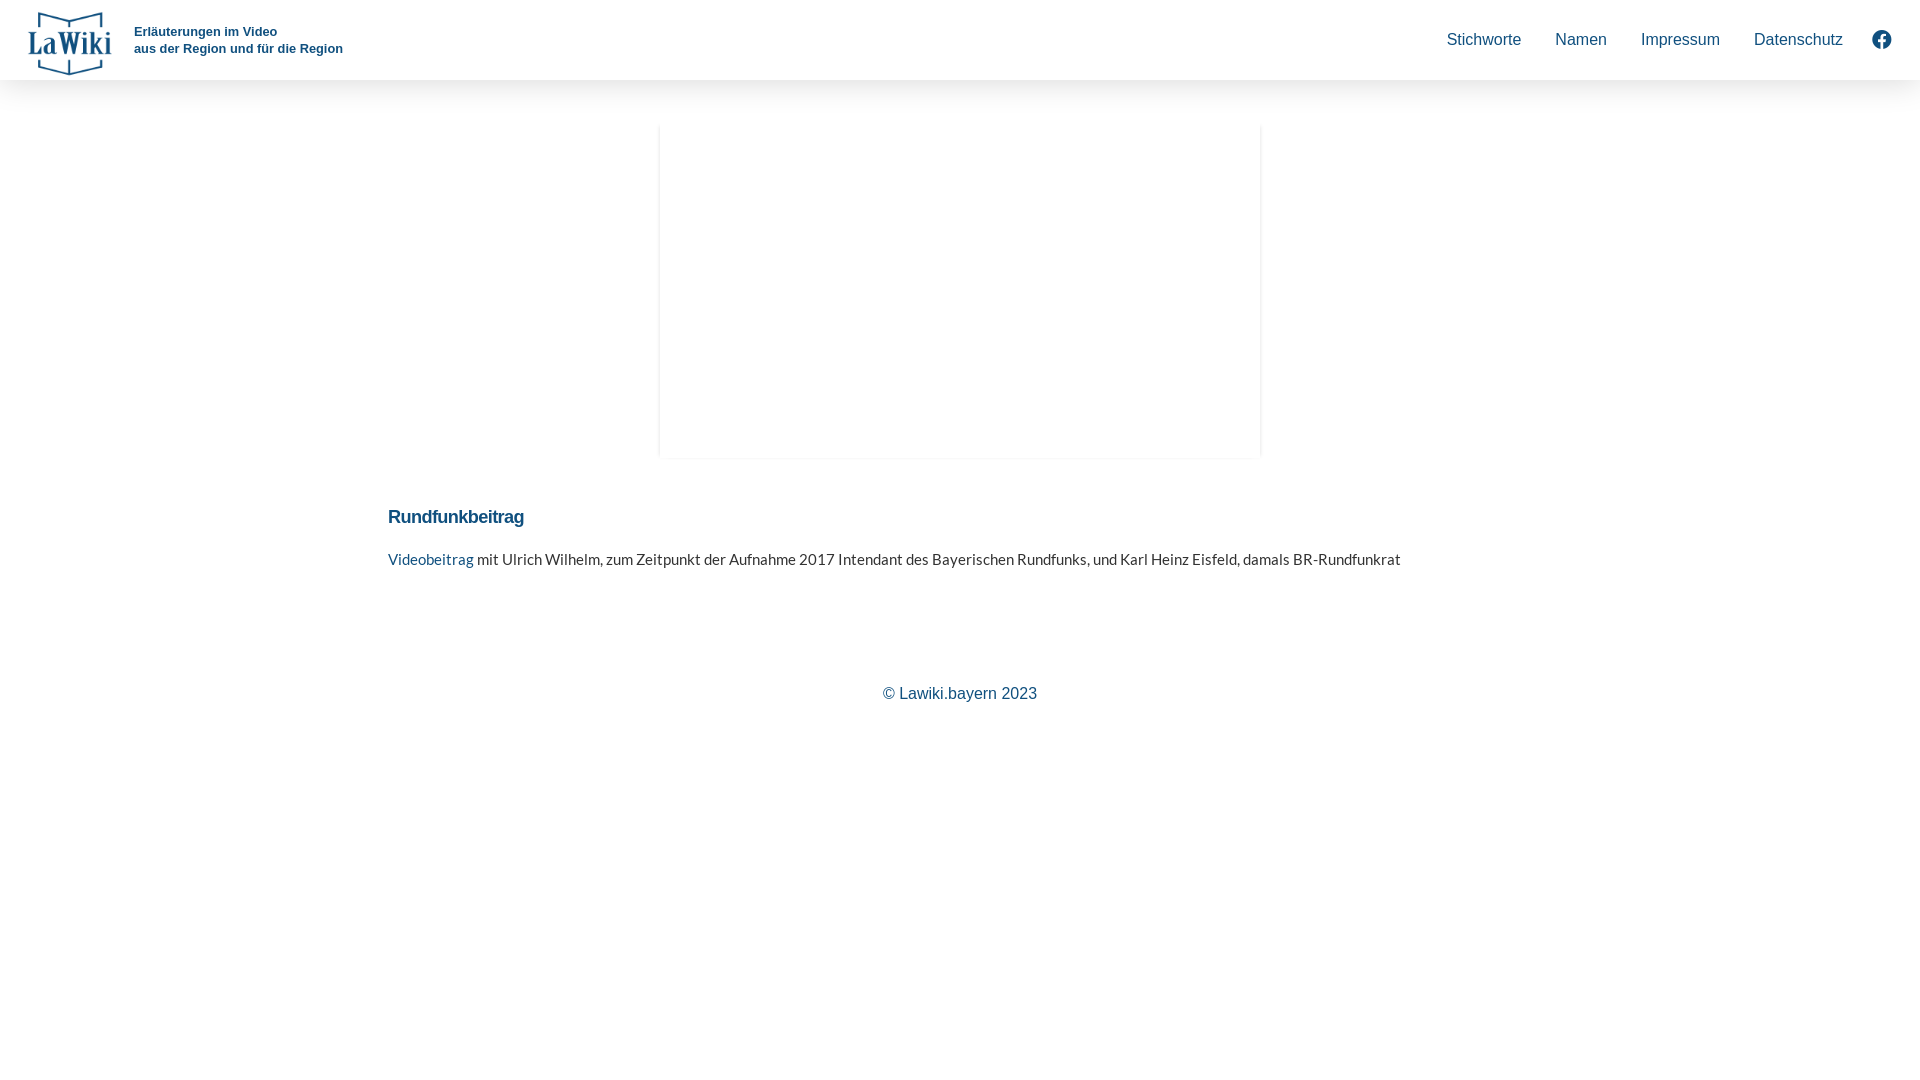 This screenshot has width=1920, height=1080. Describe the element at coordinates (1484, 40) in the screenshot. I see `Stichworte` at that location.